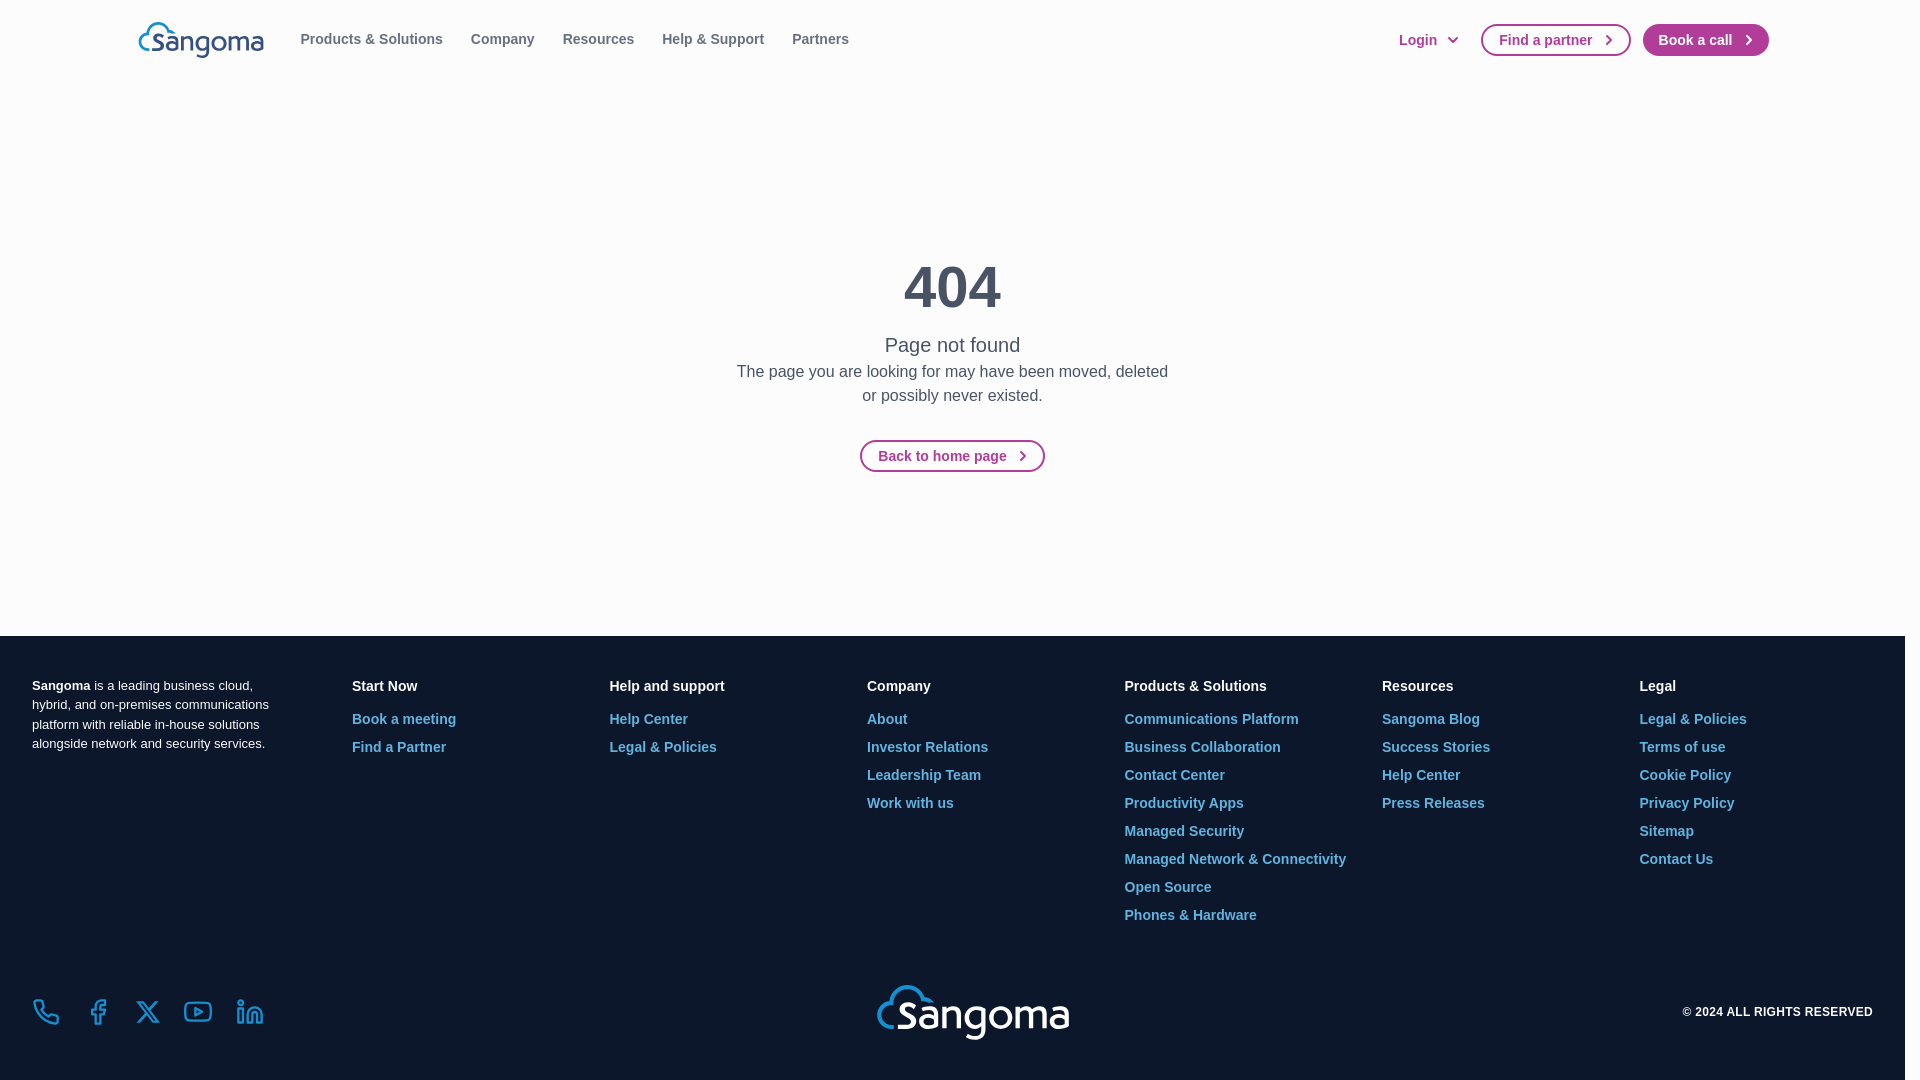 The width and height of the screenshot is (1920, 1080). Describe the element at coordinates (820, 39) in the screenshot. I see `Partners` at that location.